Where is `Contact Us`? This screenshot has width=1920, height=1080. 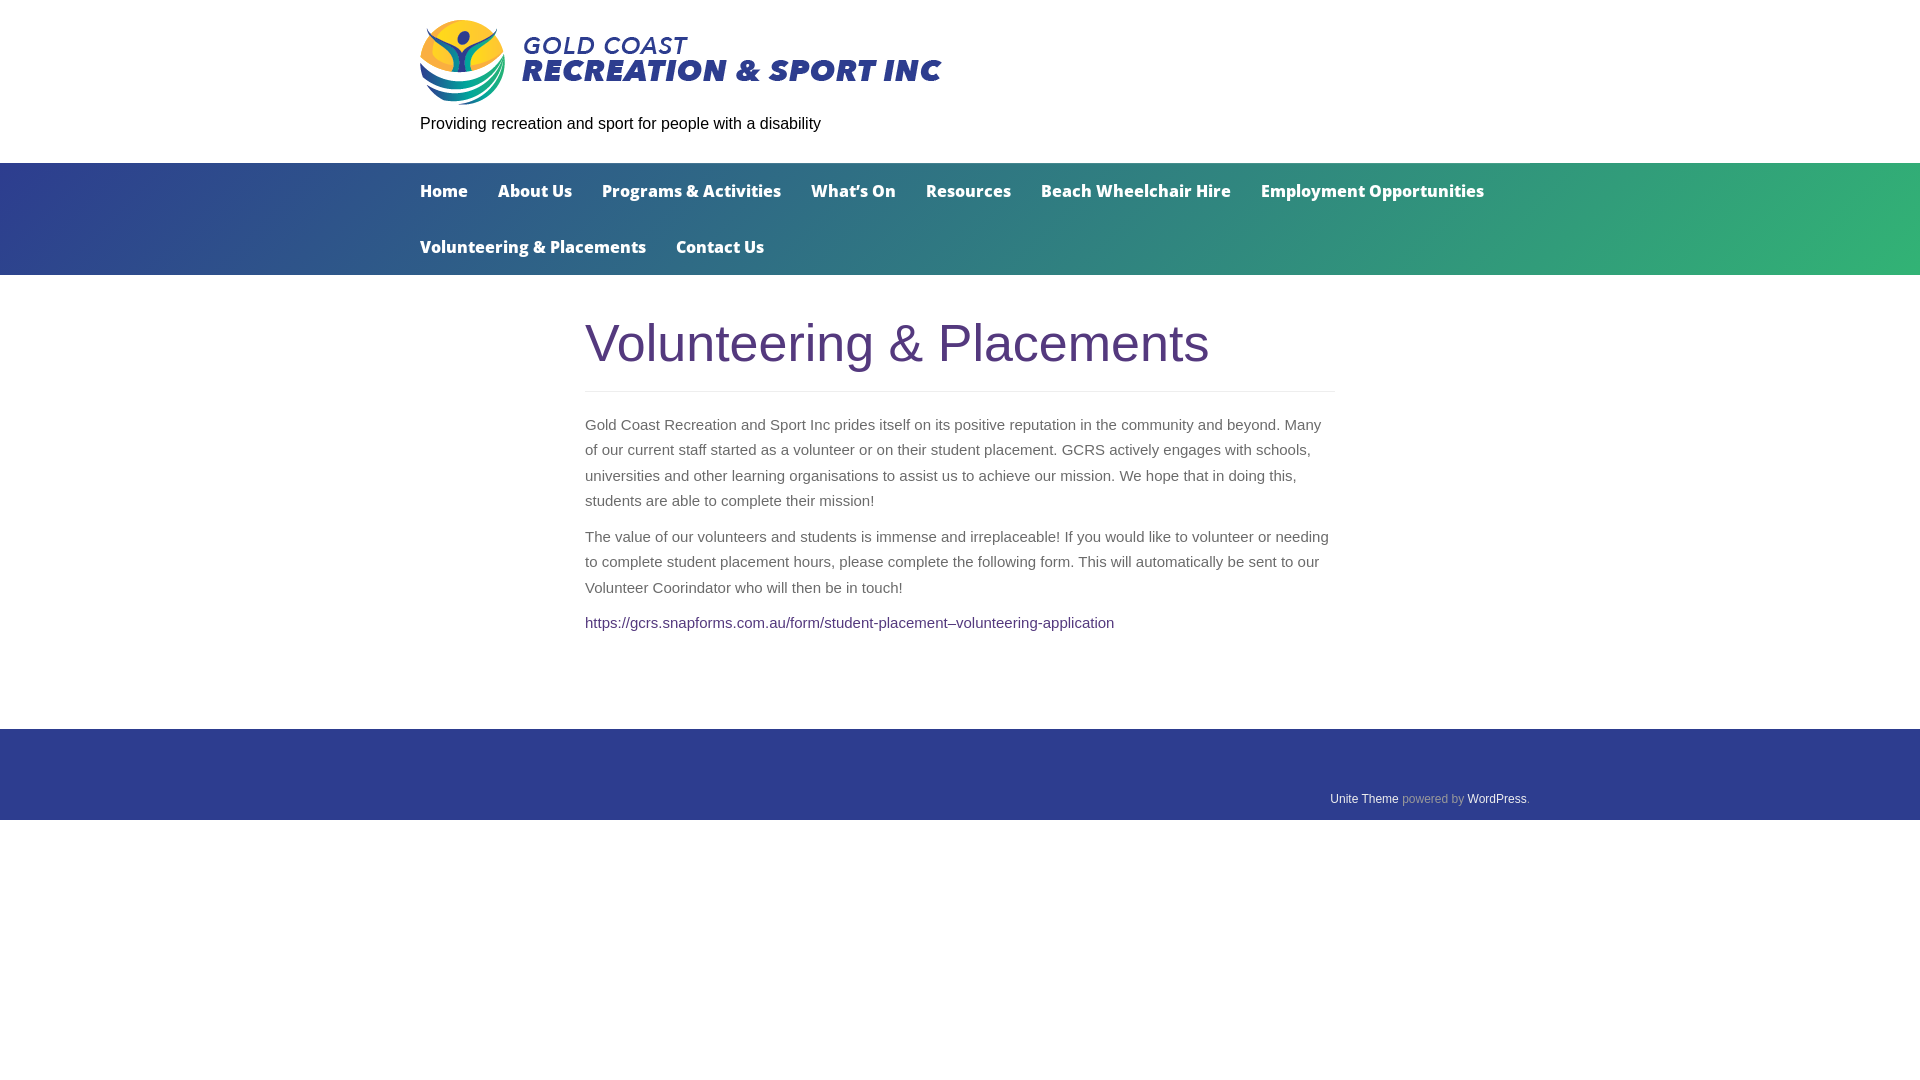
Contact Us is located at coordinates (720, 247).